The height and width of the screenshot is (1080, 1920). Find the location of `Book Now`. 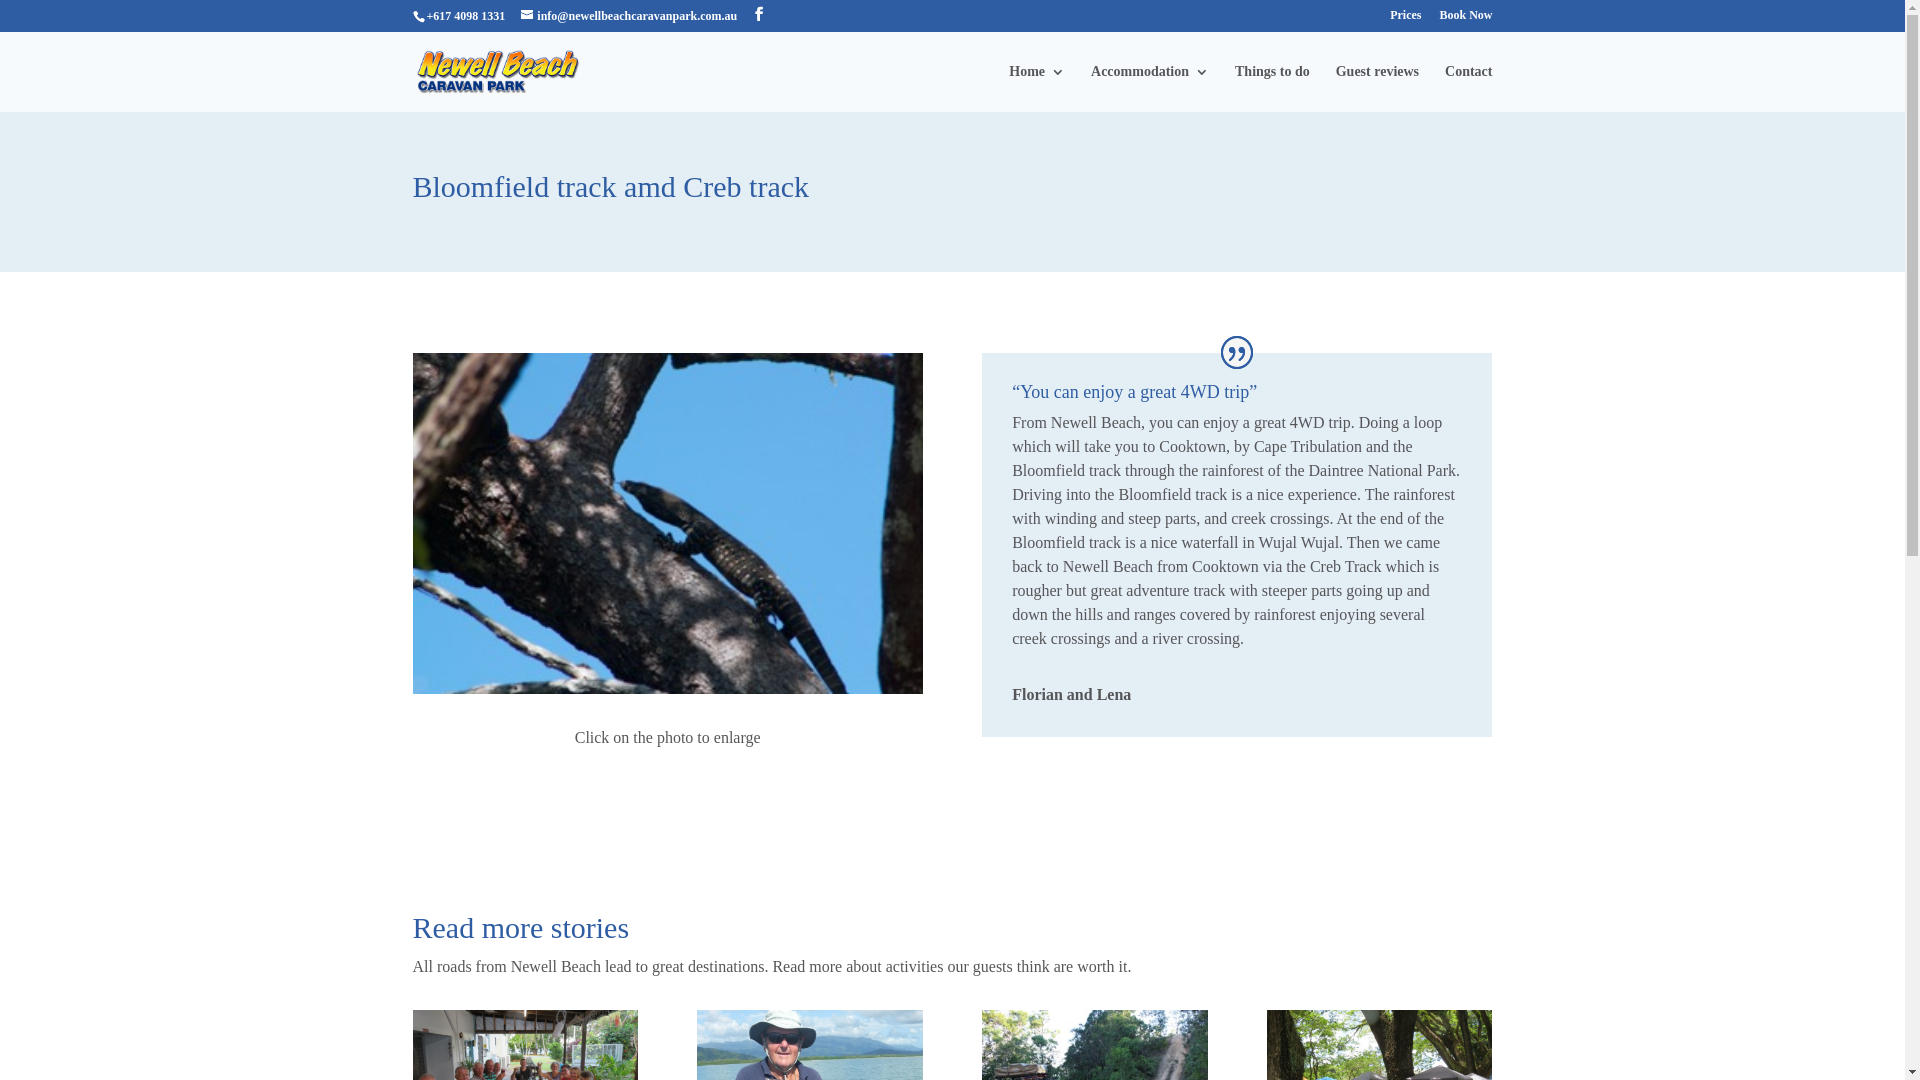

Book Now is located at coordinates (1466, 20).